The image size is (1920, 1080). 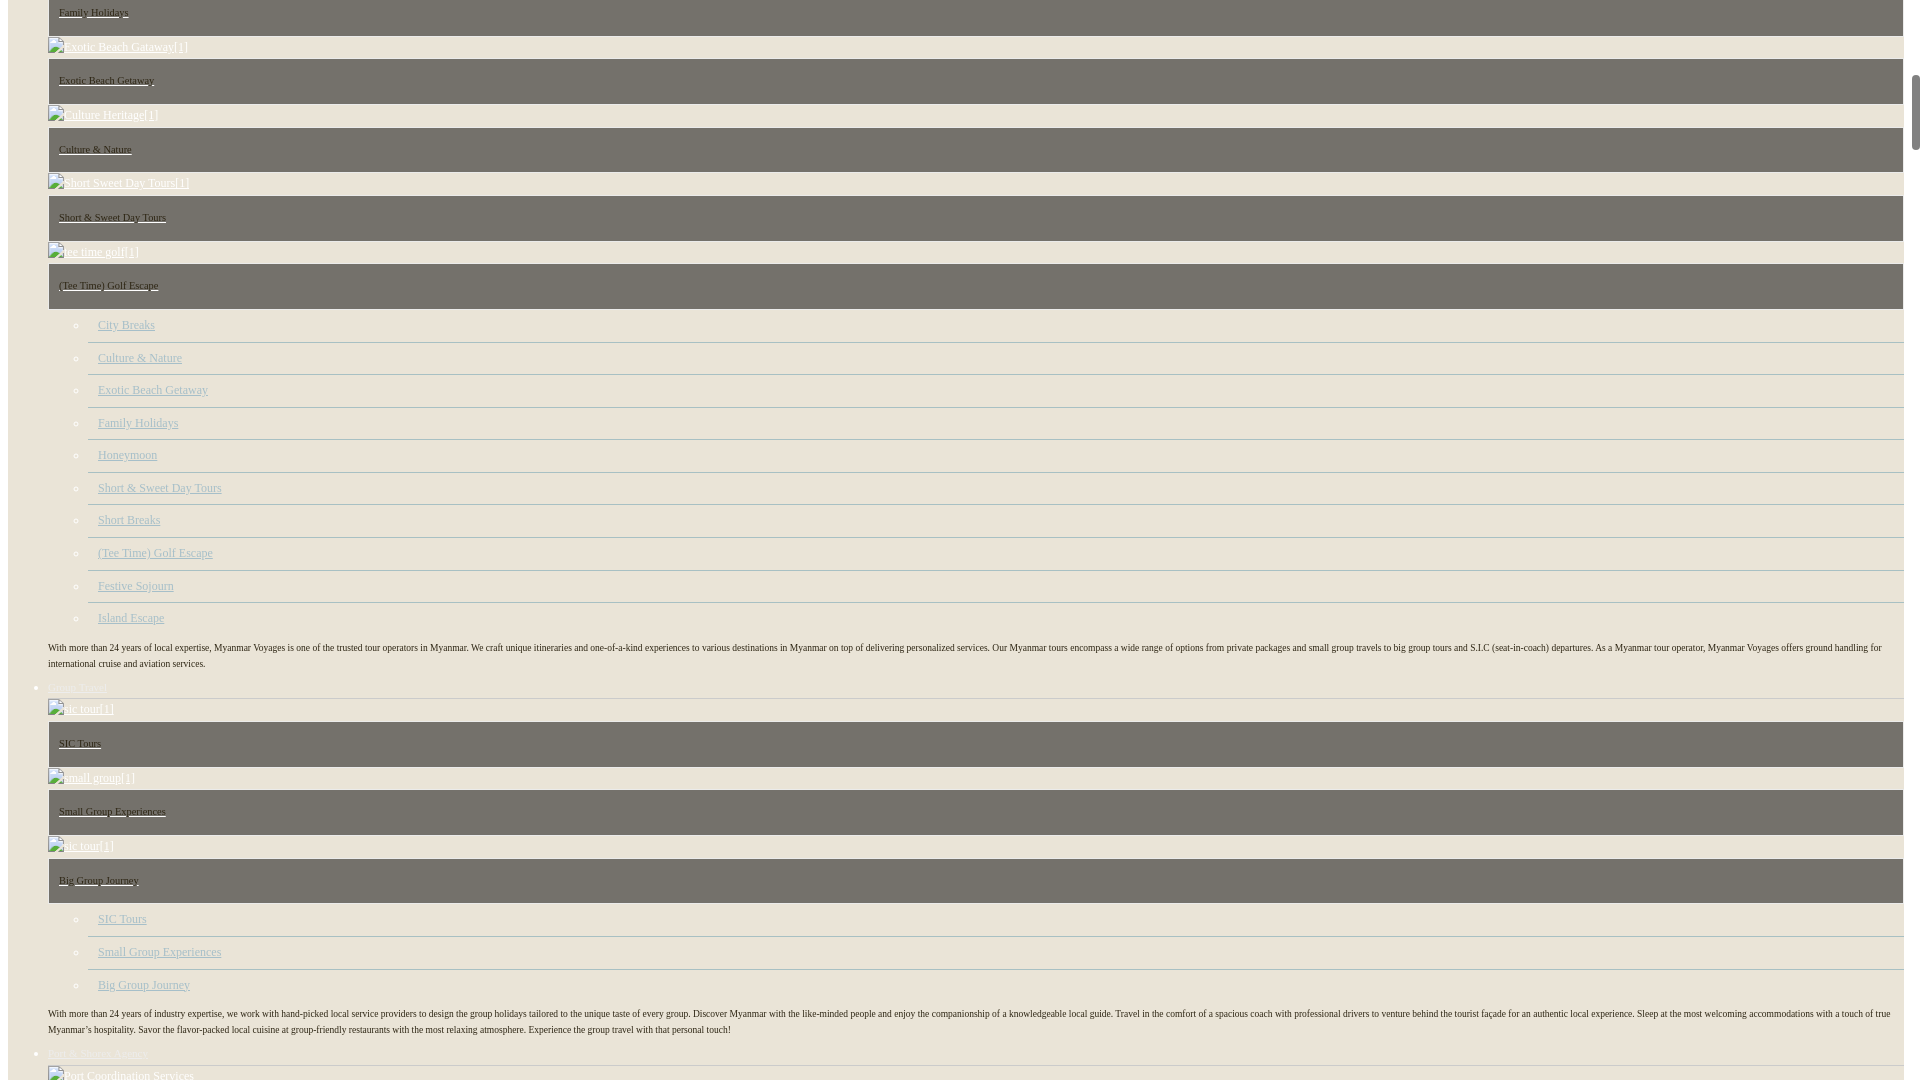 I want to click on Exotic Beach Getaway, so click(x=152, y=390).